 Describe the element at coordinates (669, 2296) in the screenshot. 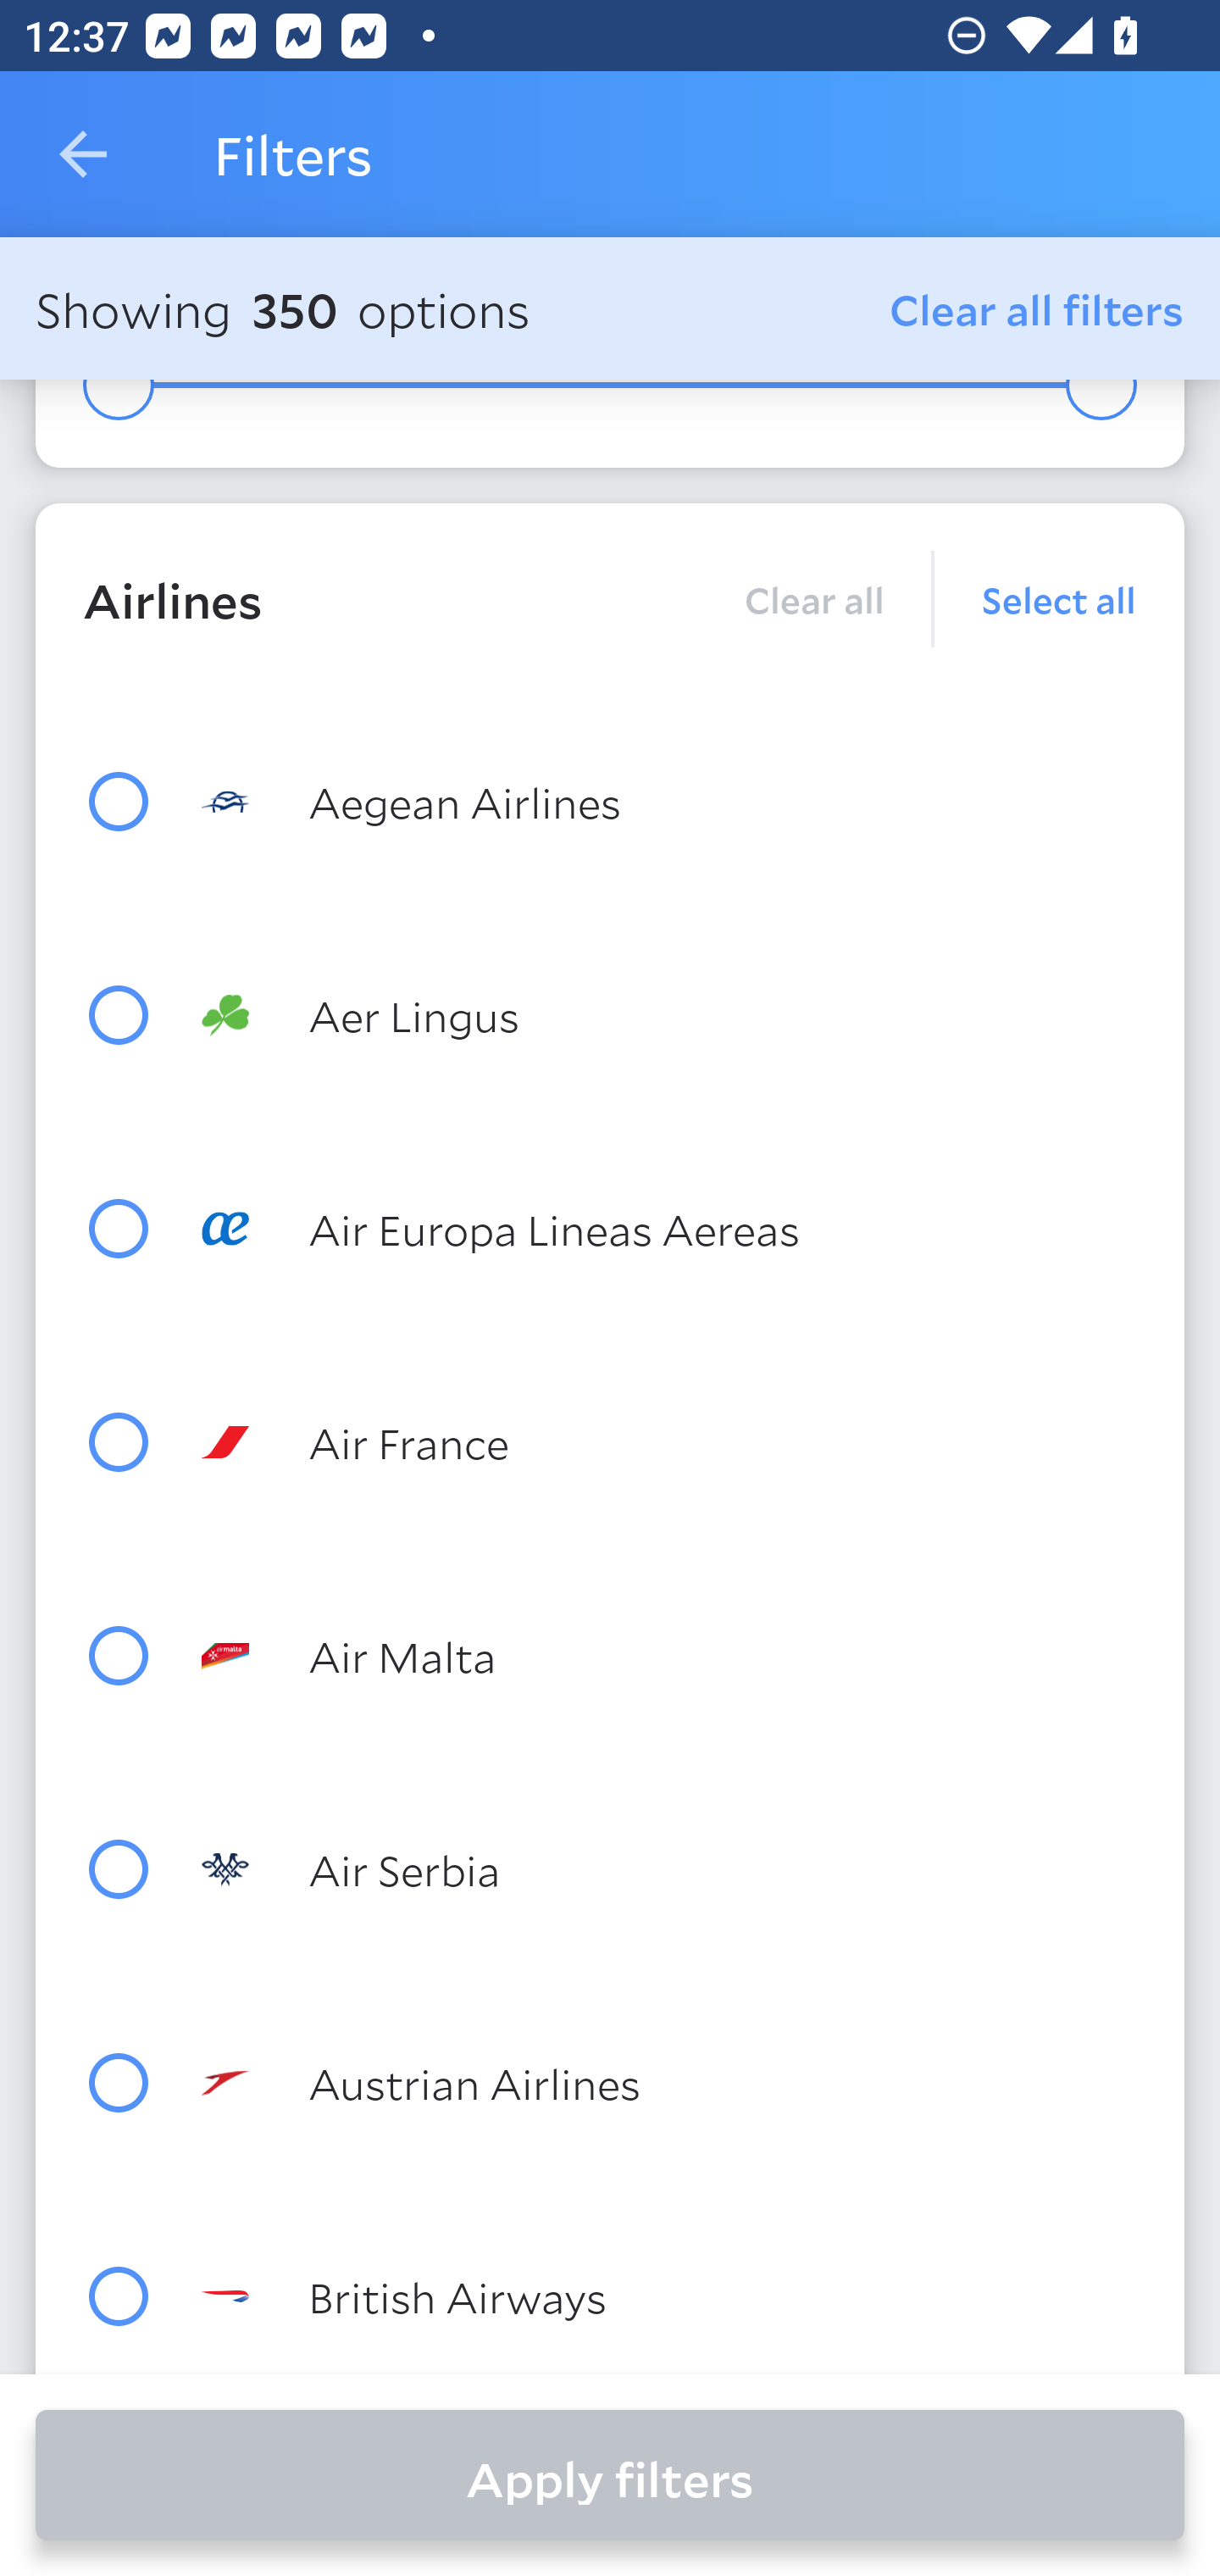

I see `British Airways` at that location.